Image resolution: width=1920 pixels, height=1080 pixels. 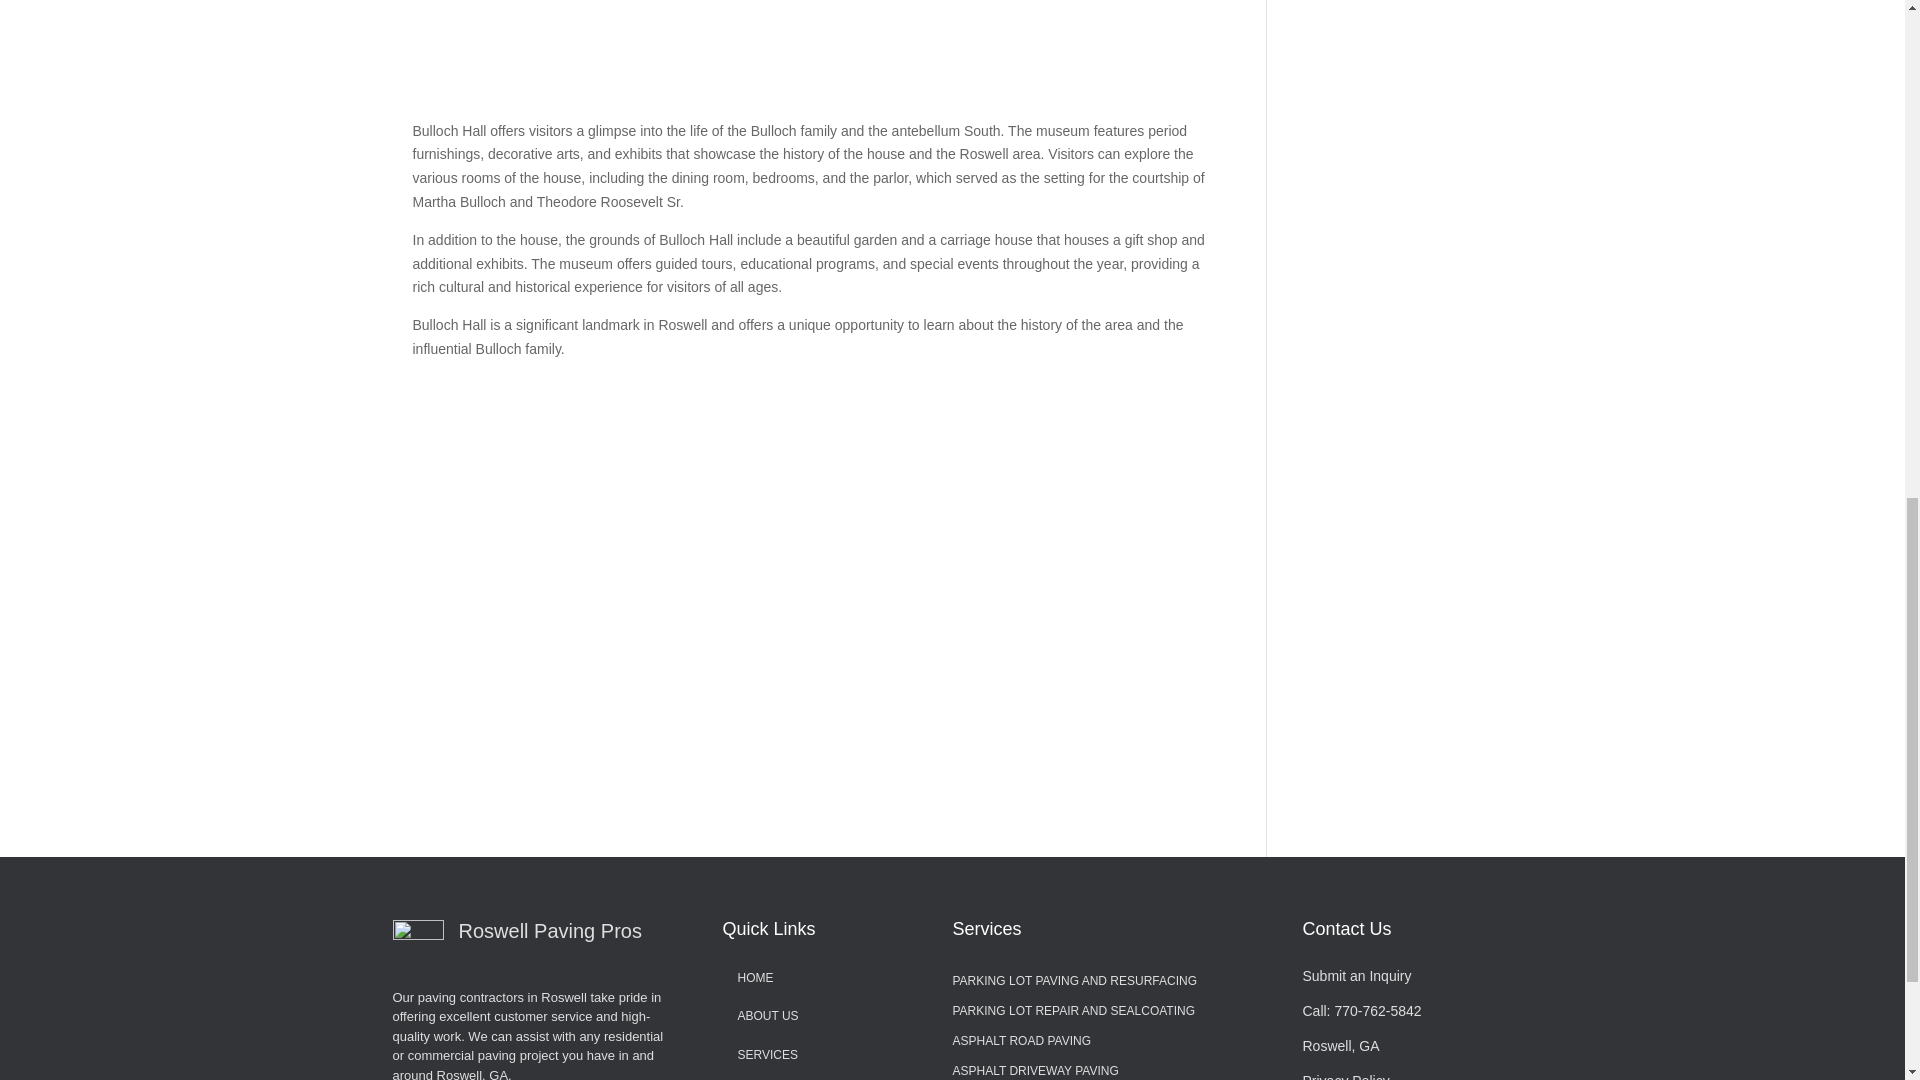 What do you see at coordinates (768, 1054) in the screenshot?
I see `SERVICES` at bounding box center [768, 1054].